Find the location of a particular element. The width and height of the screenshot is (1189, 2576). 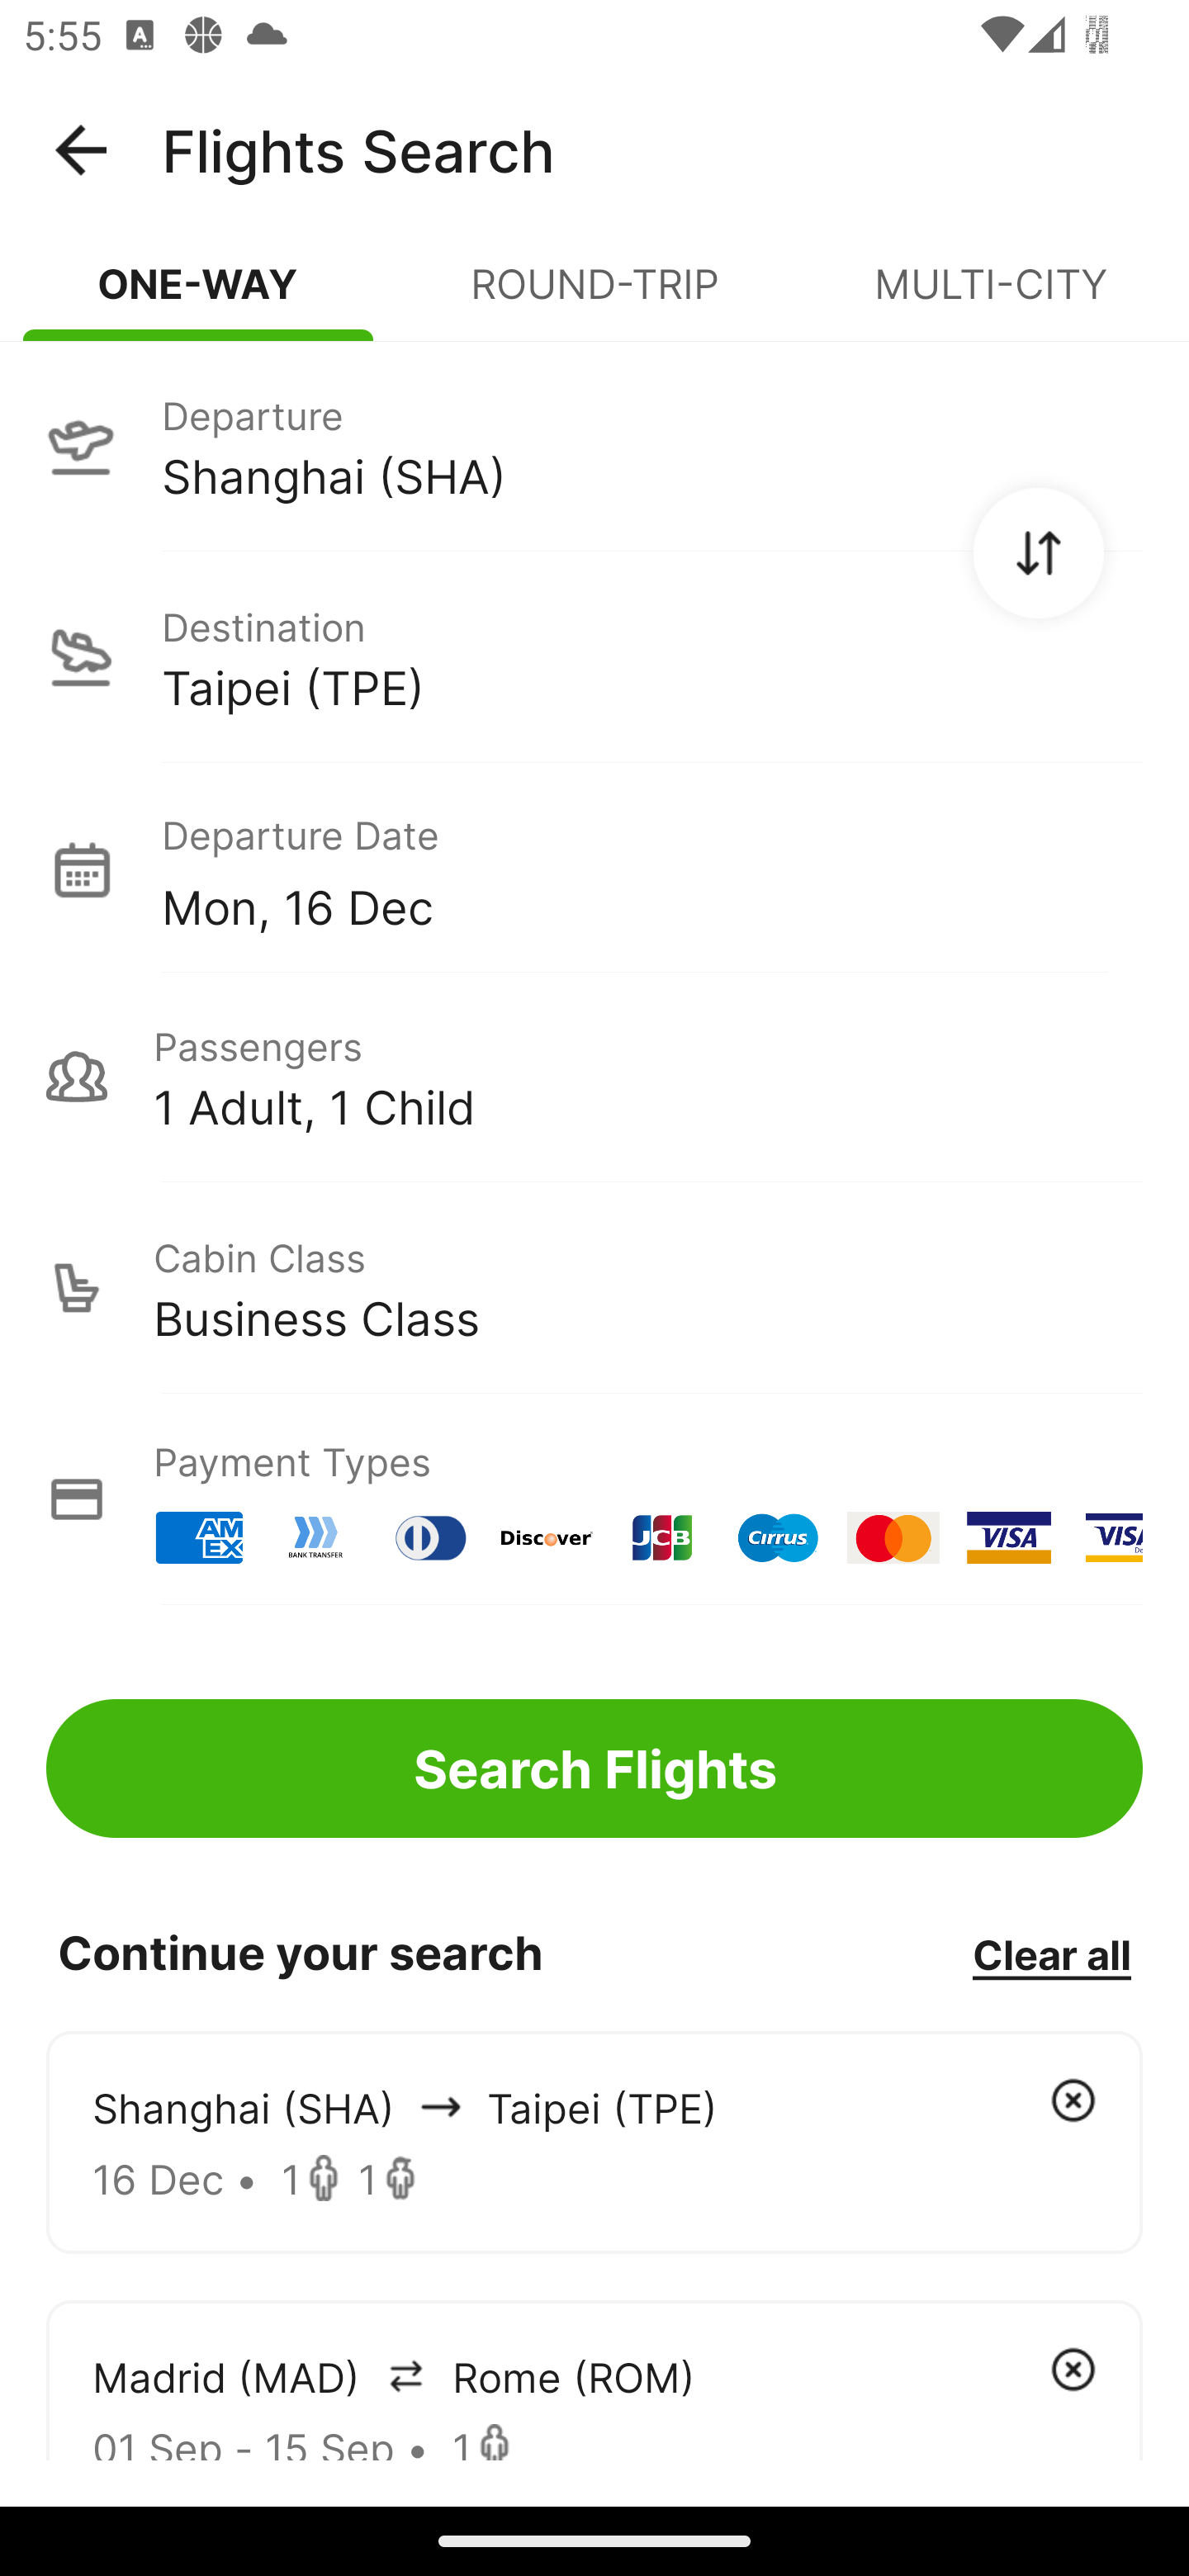

Cabin Class Business Class is located at coordinates (594, 1288).